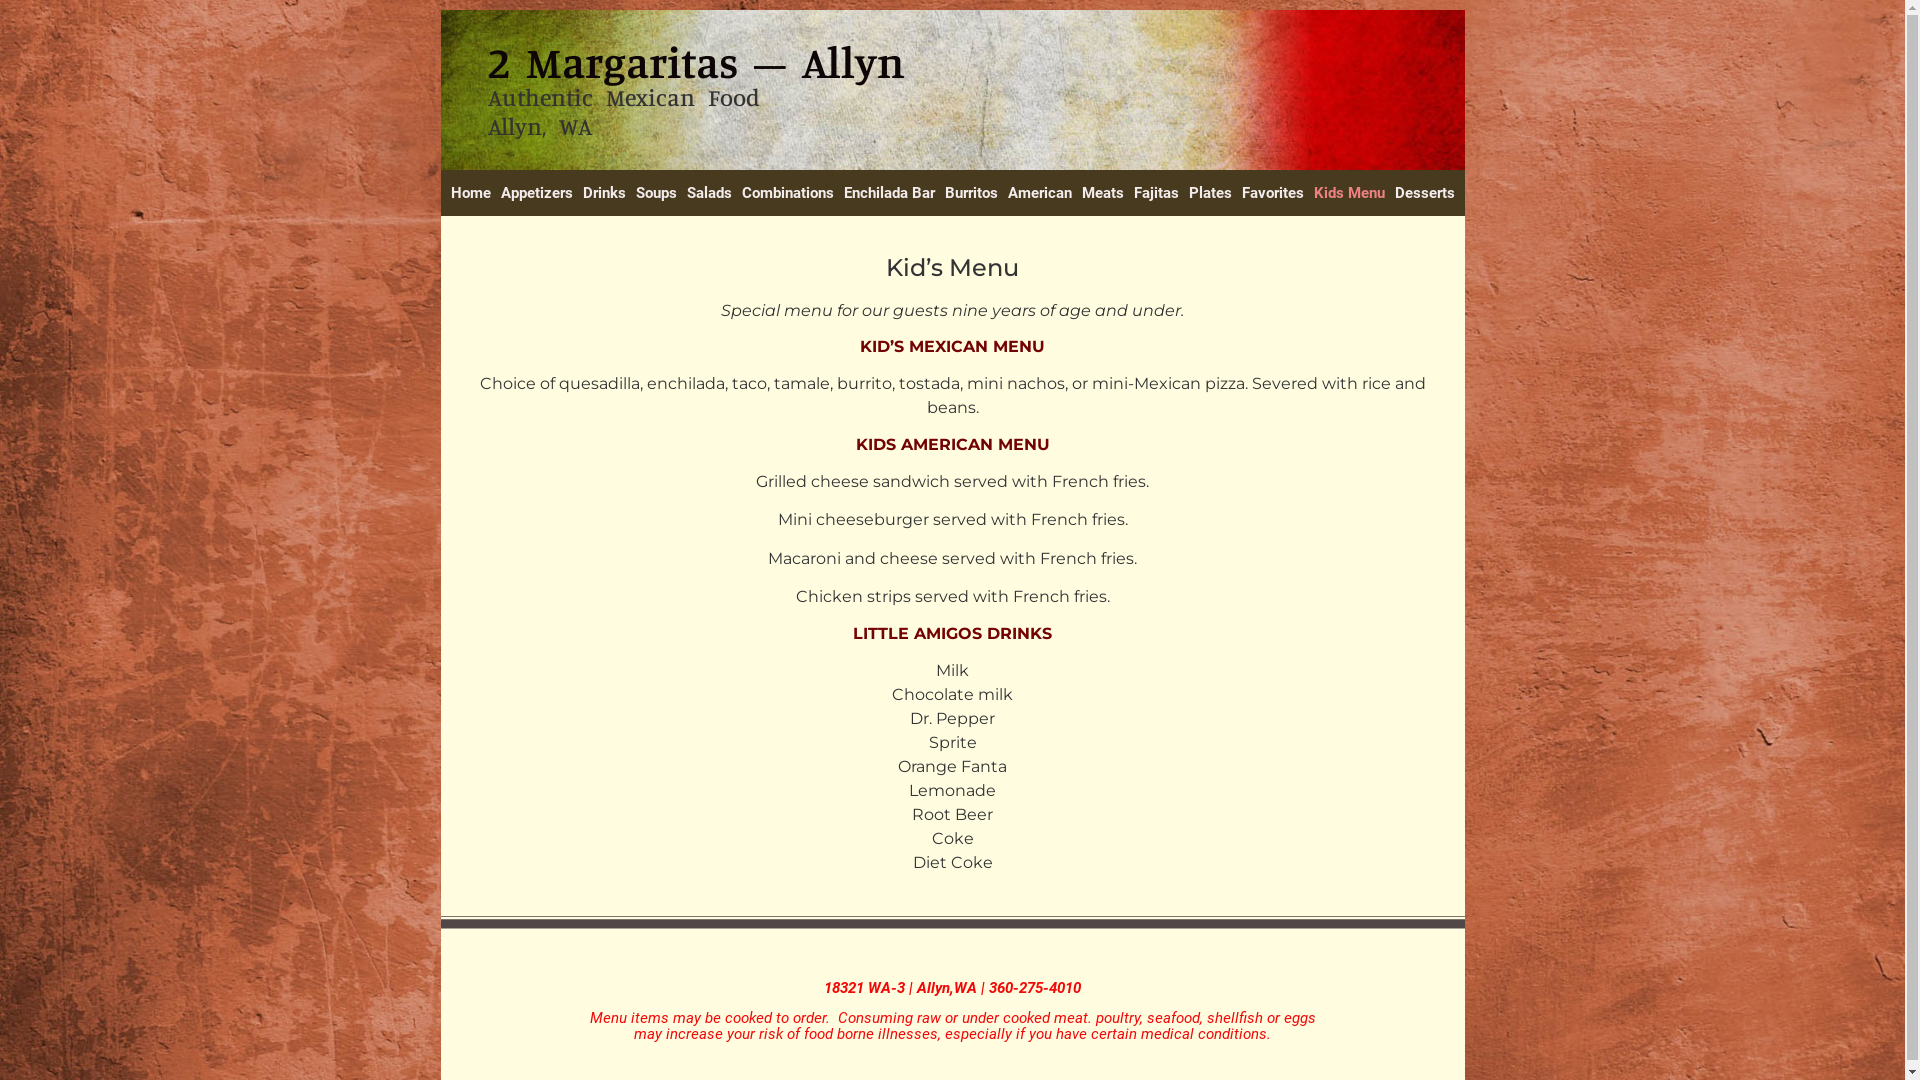  I want to click on Kids Menu, so click(1348, 193).